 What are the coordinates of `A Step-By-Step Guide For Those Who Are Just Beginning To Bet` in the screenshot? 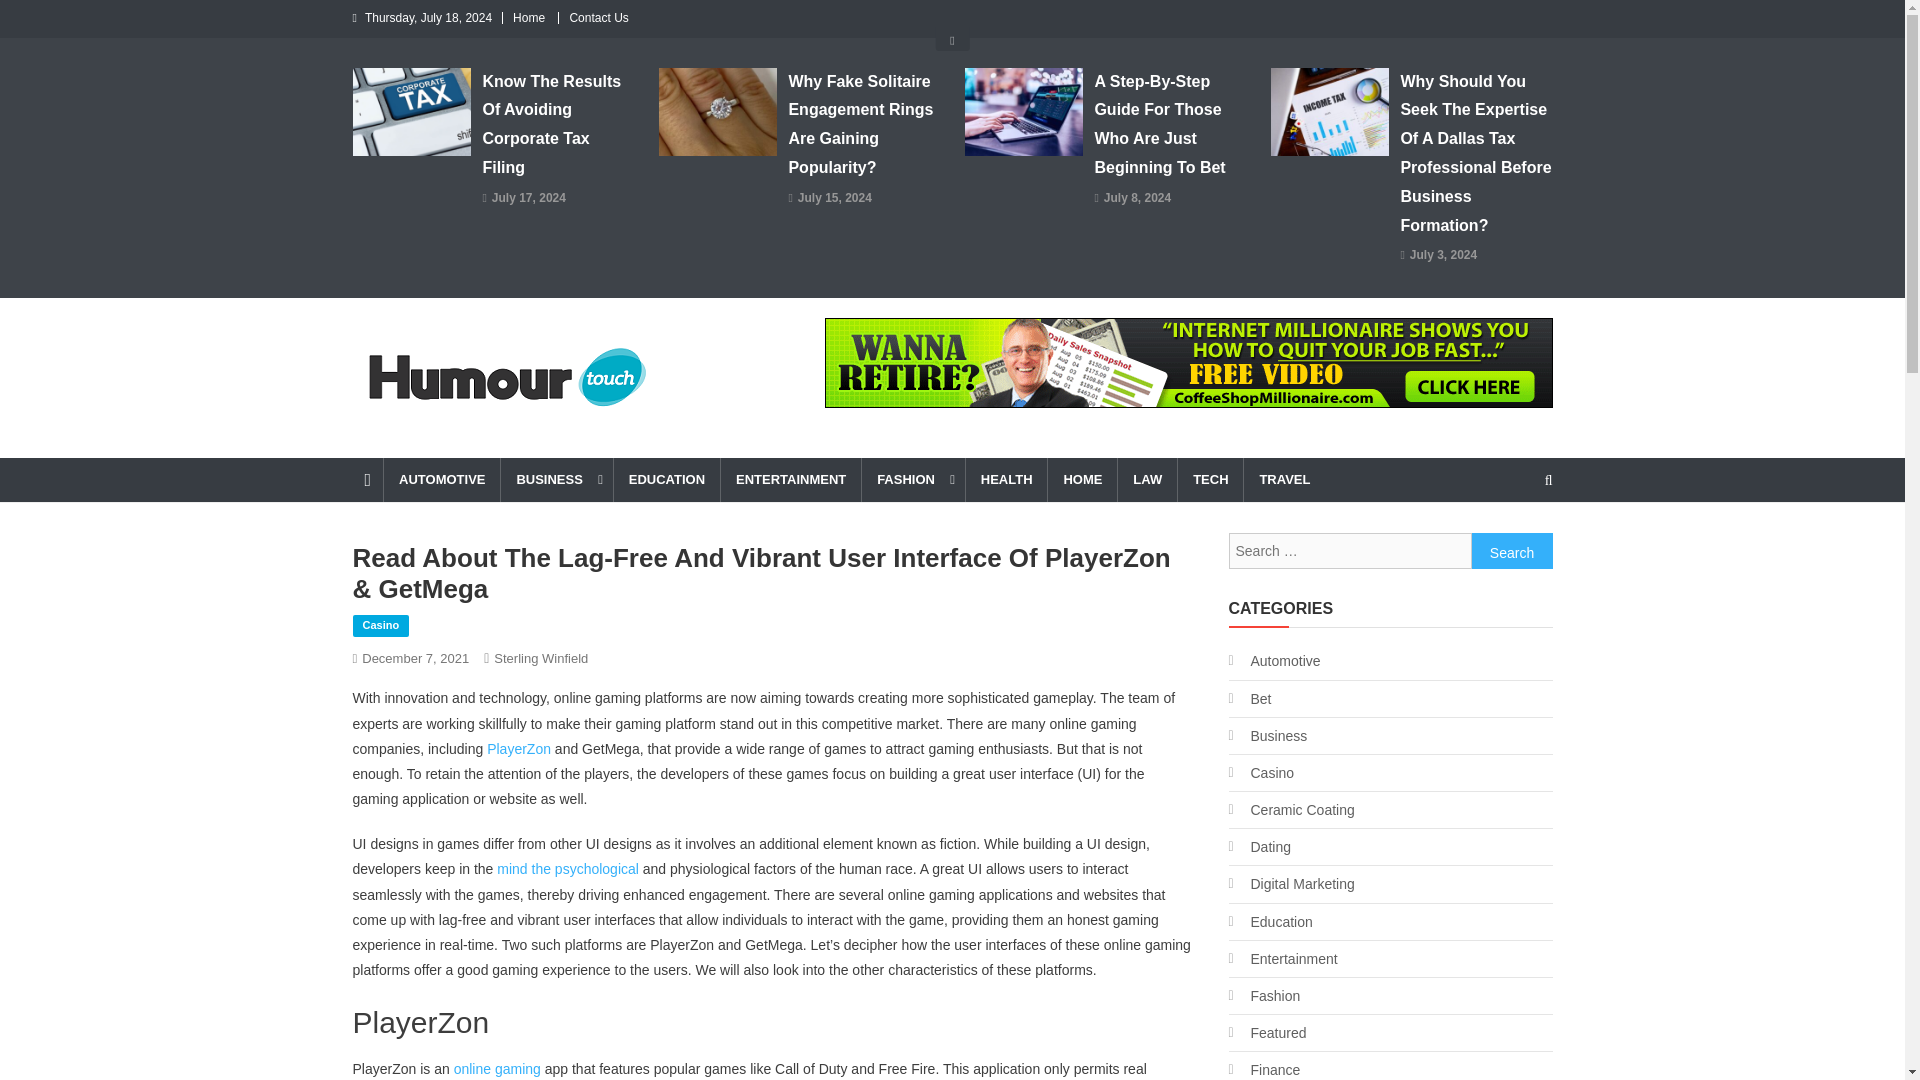 It's located at (1170, 125).